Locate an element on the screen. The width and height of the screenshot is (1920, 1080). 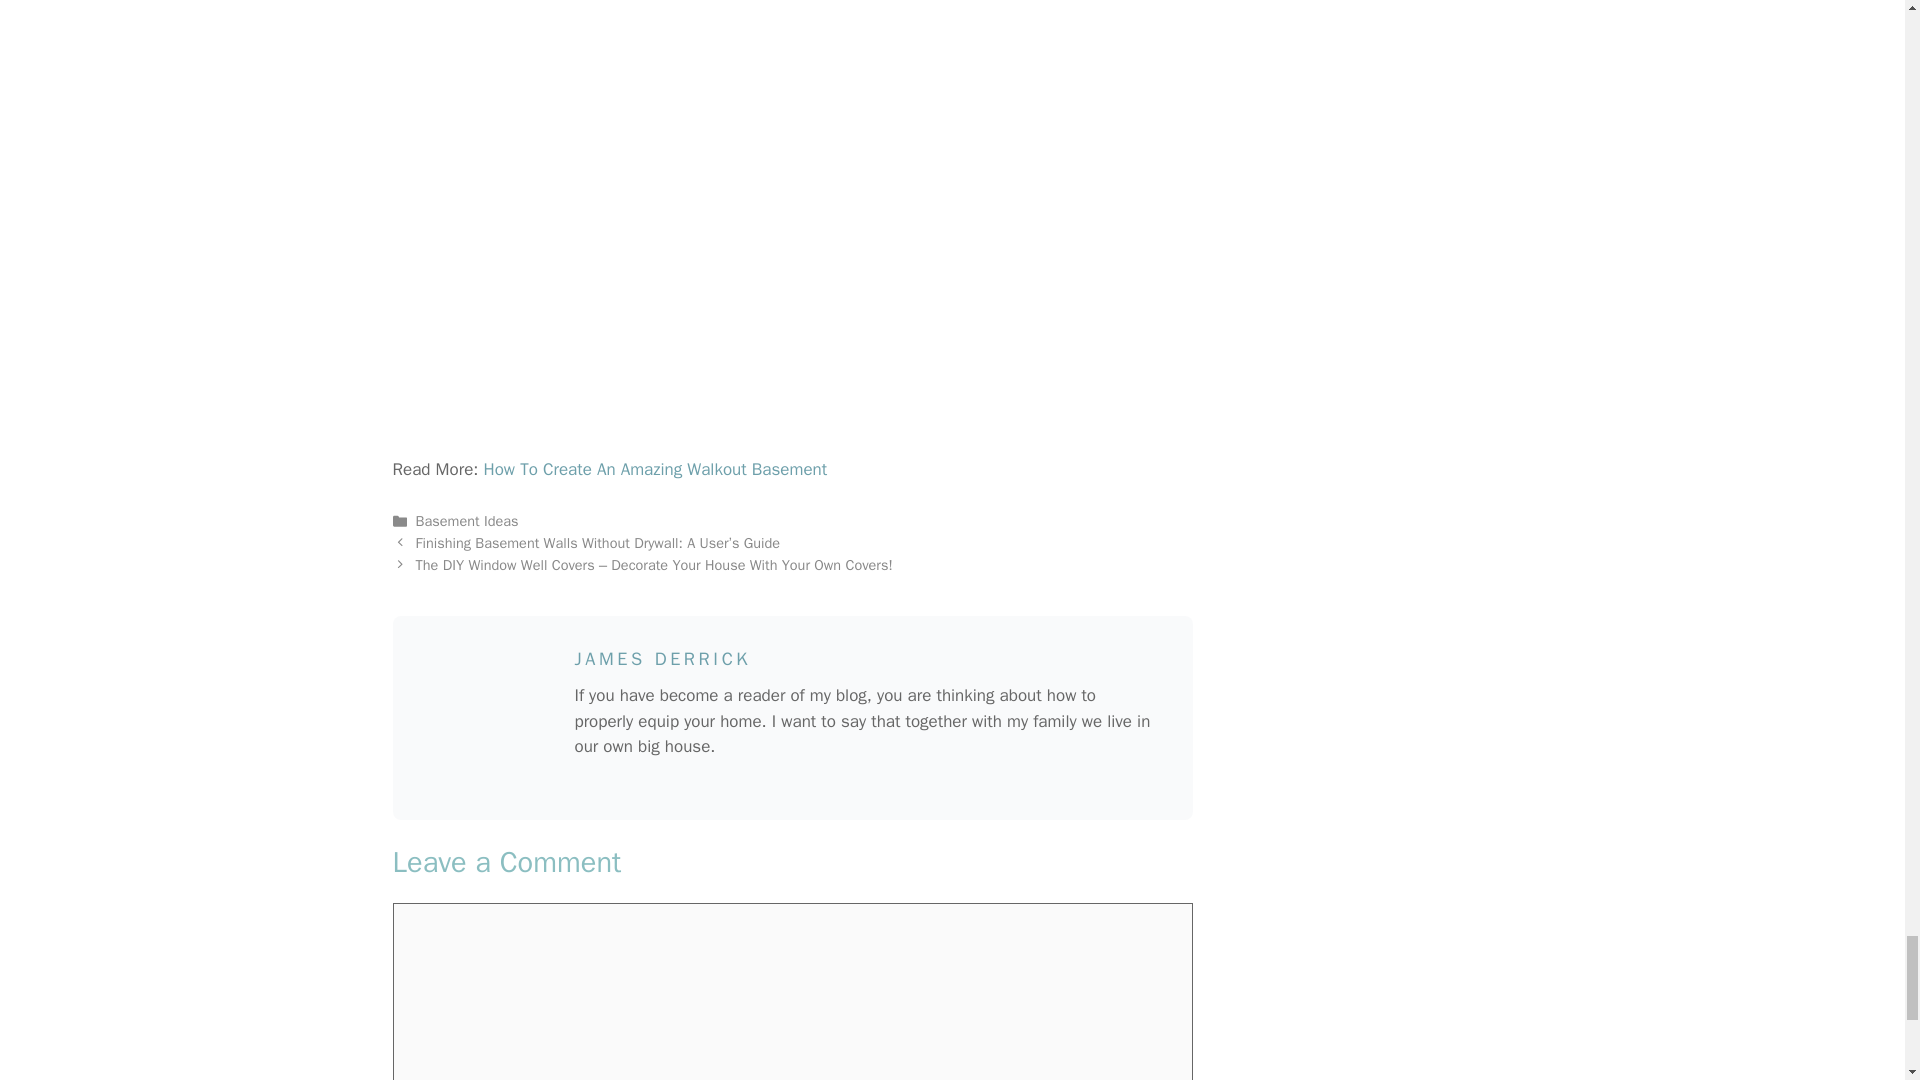
JAMES DERRICK is located at coordinates (662, 658).